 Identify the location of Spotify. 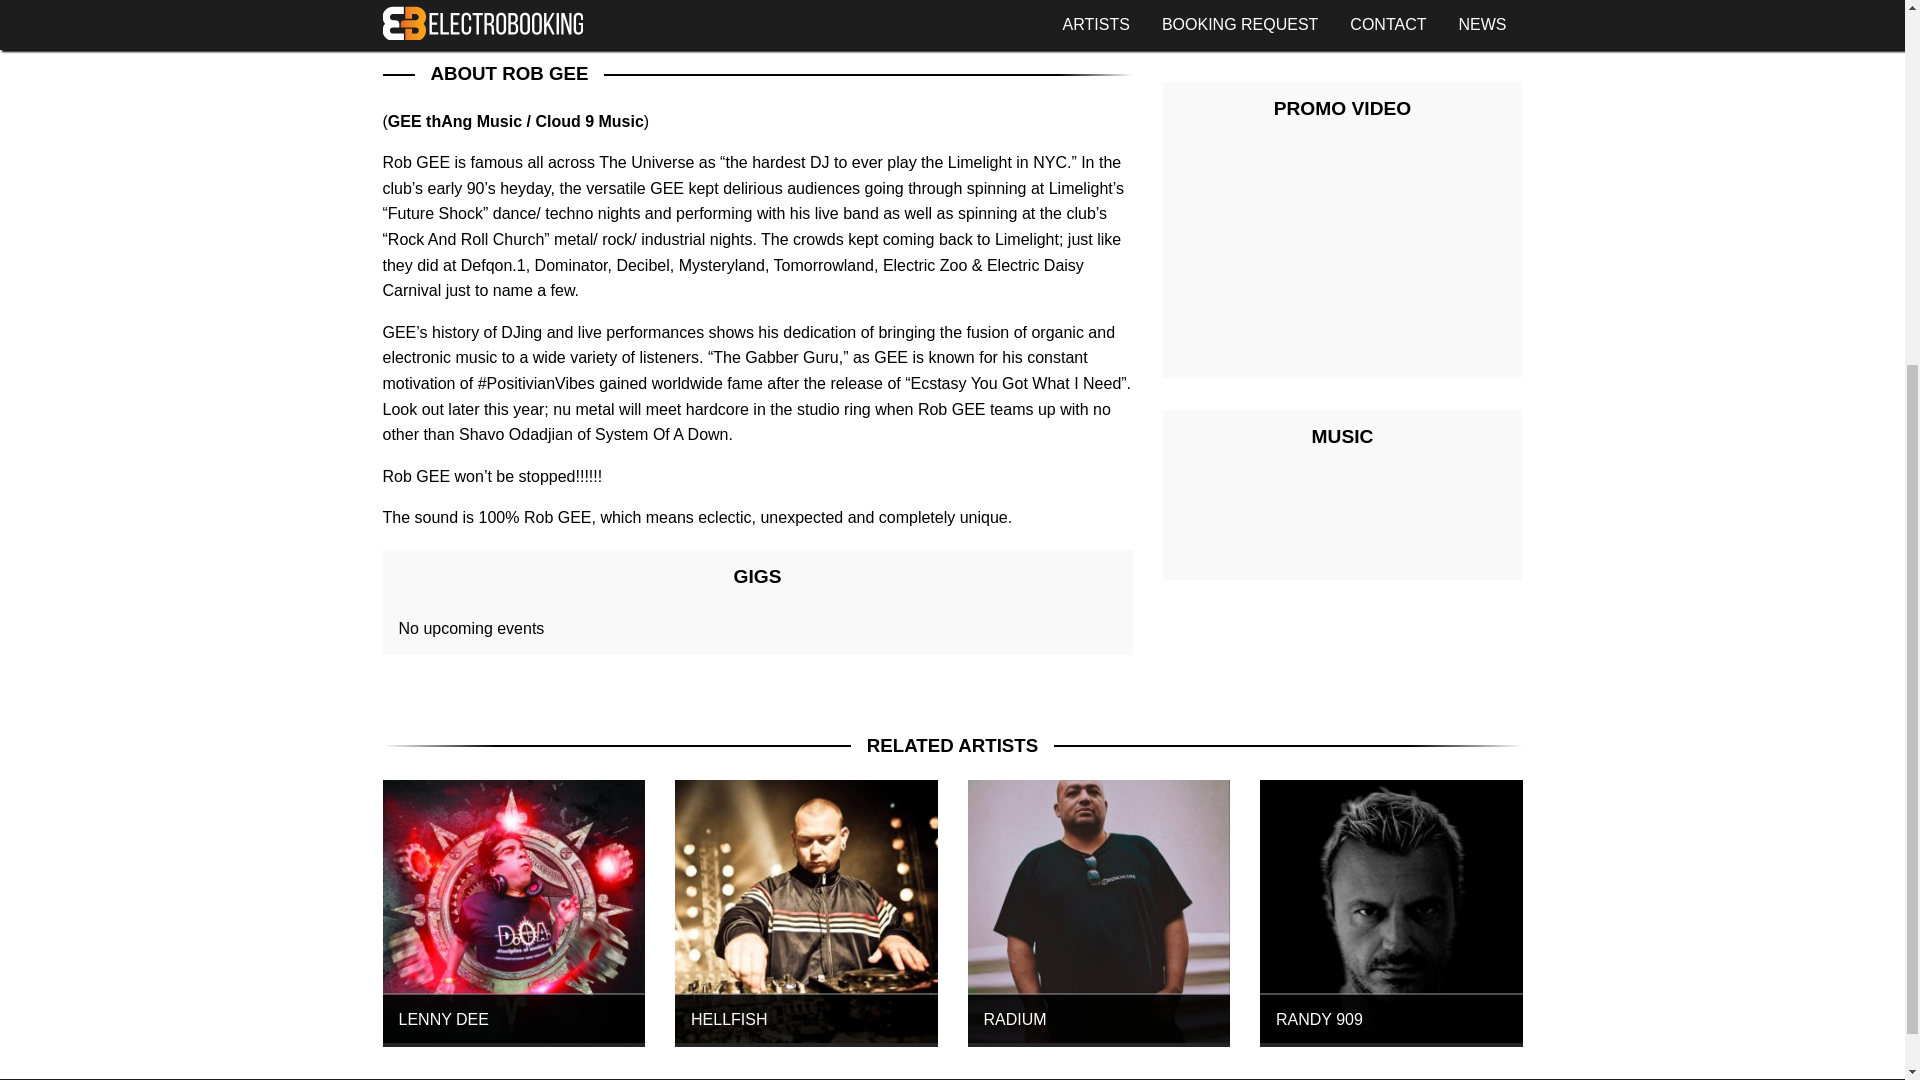
(740, 3).